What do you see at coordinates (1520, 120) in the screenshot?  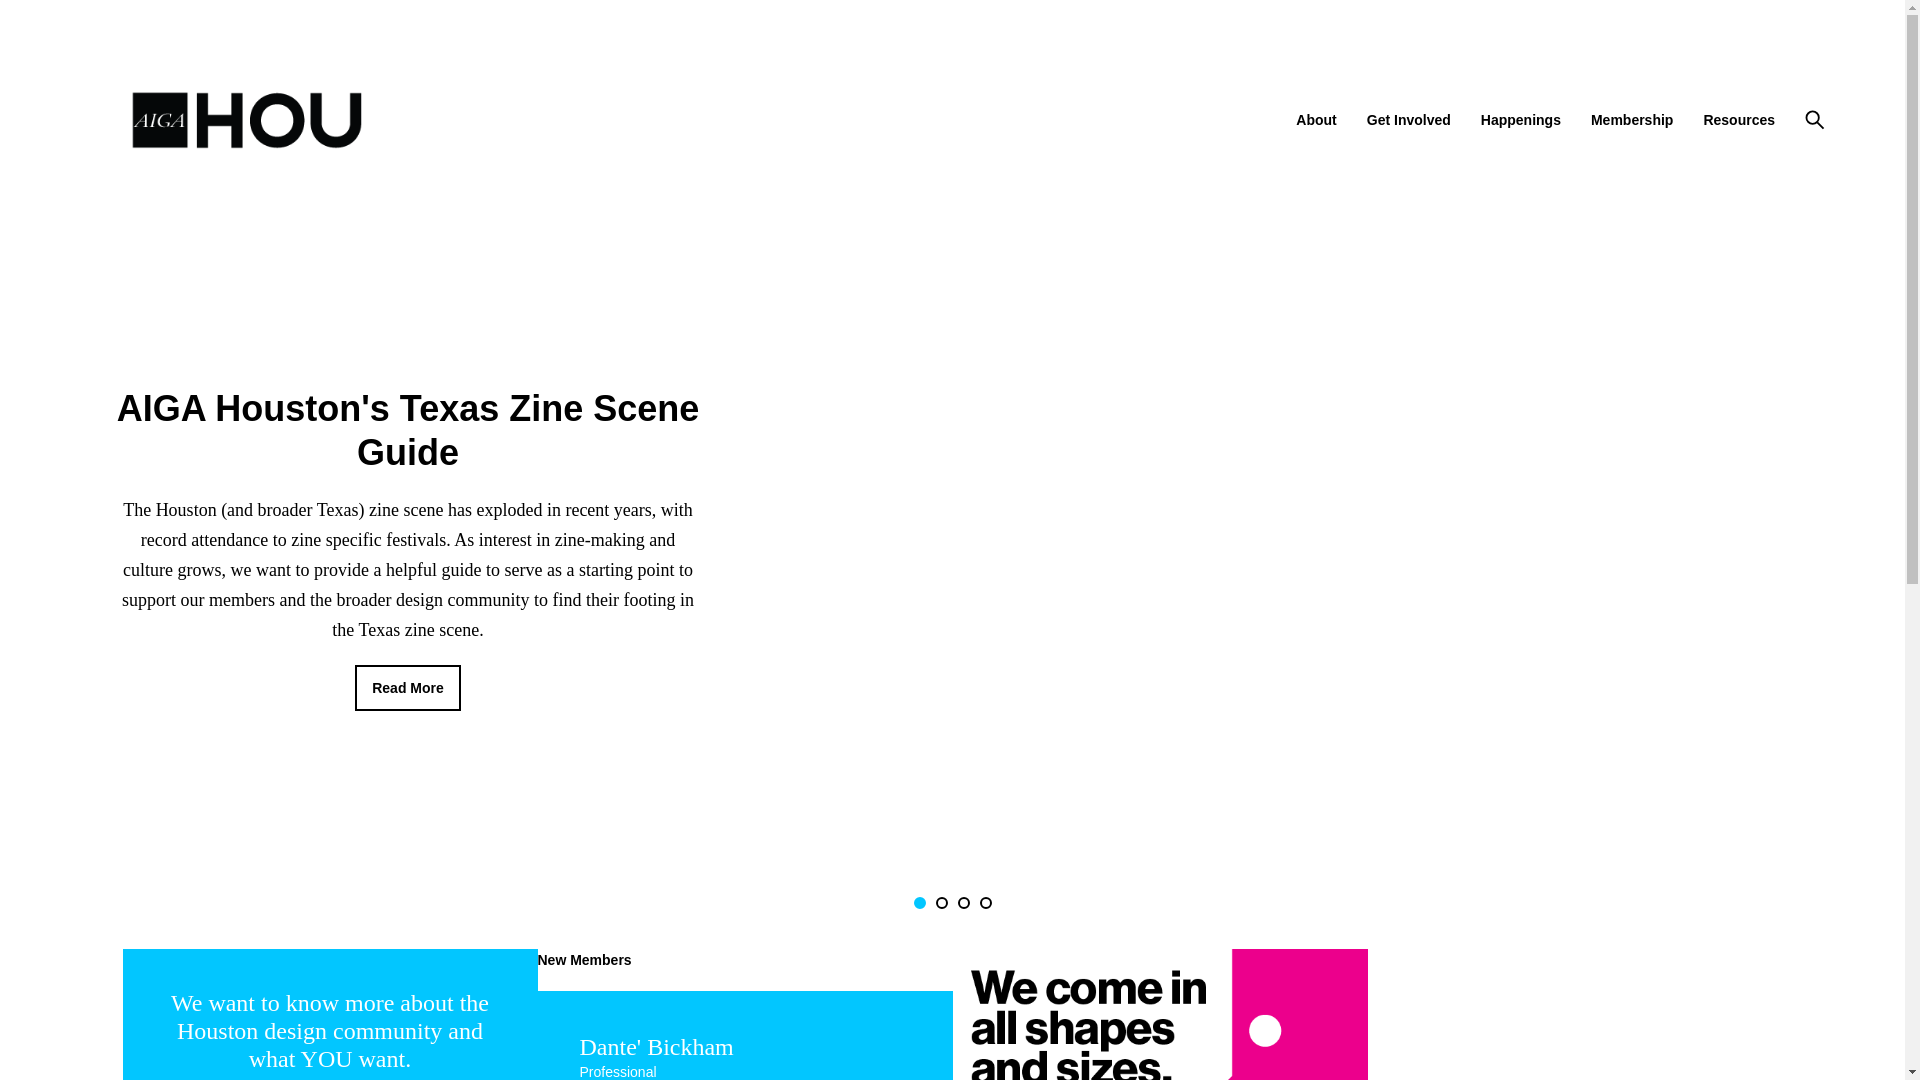 I see `Happenings` at bounding box center [1520, 120].